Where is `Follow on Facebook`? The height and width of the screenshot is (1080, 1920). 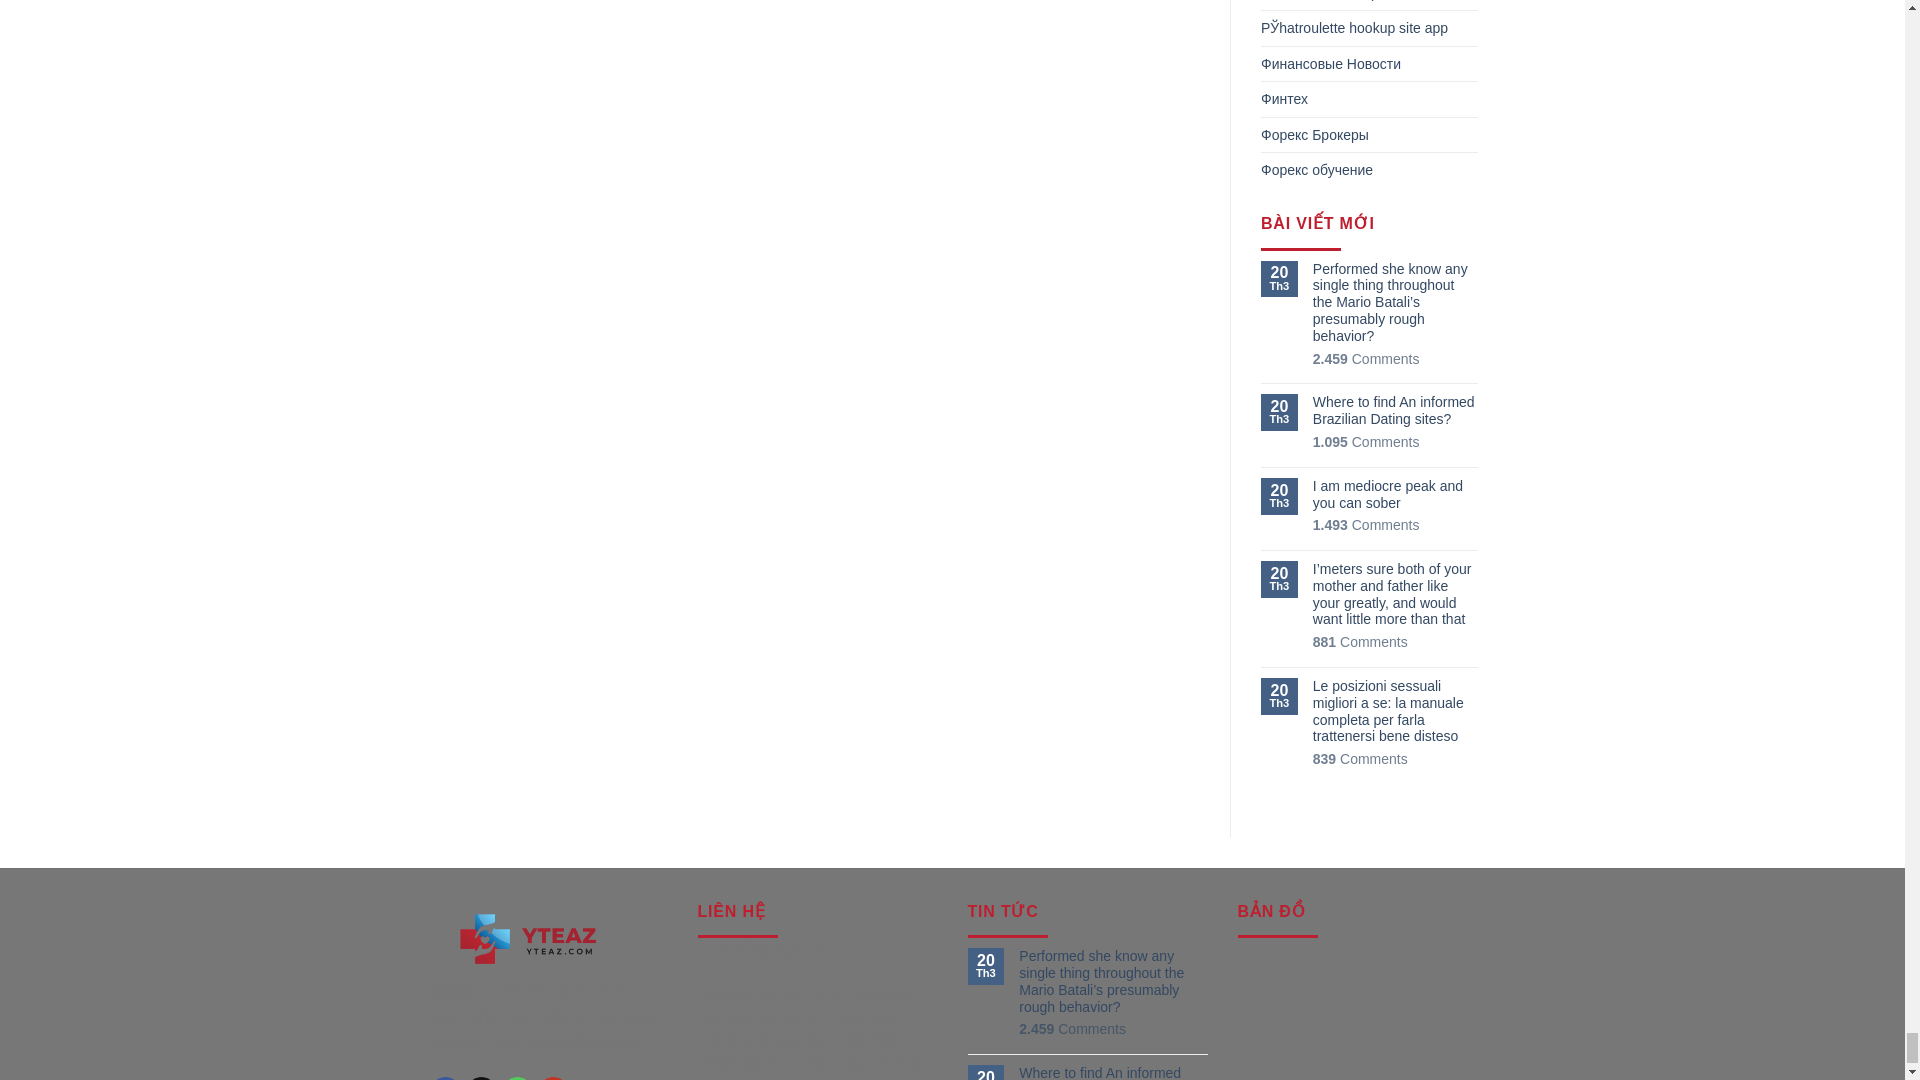
Follow on Facebook is located at coordinates (445, 1078).